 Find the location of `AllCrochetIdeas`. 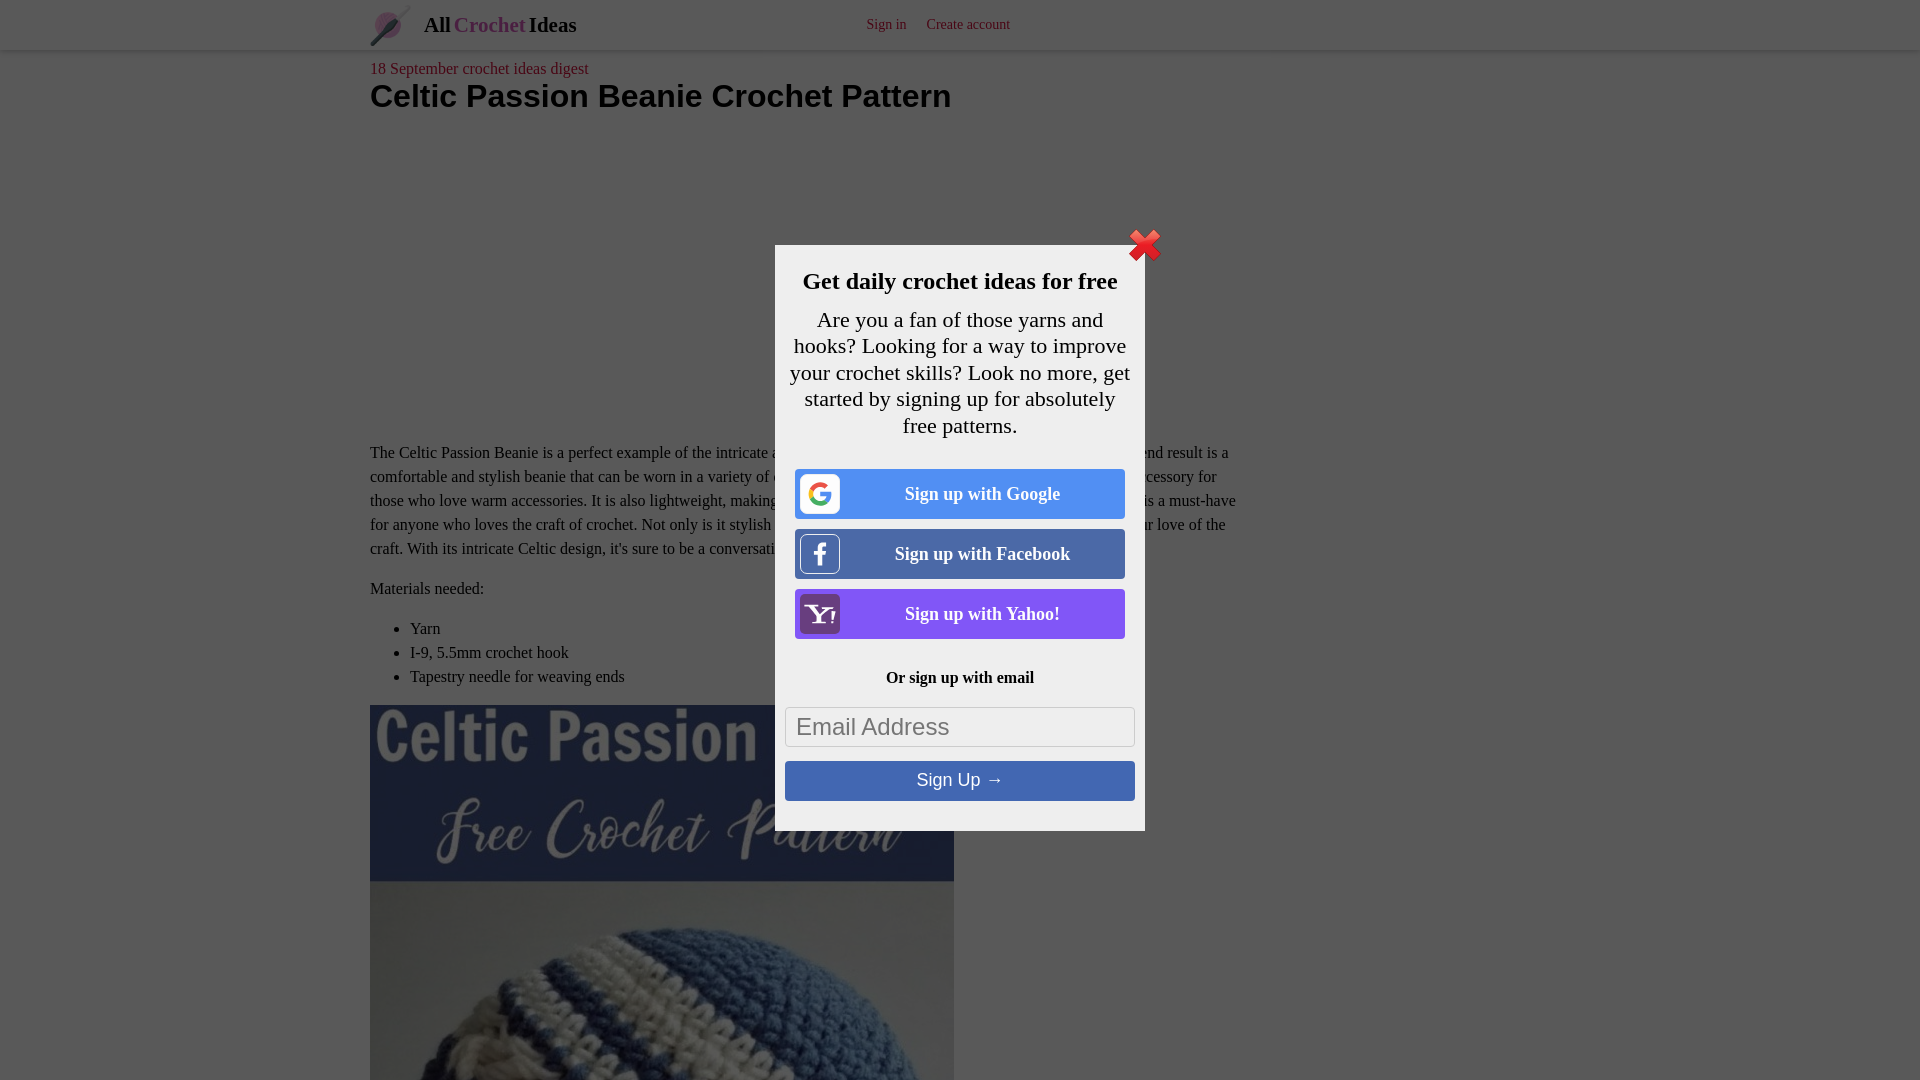

AllCrochetIdeas is located at coordinates (474, 24).